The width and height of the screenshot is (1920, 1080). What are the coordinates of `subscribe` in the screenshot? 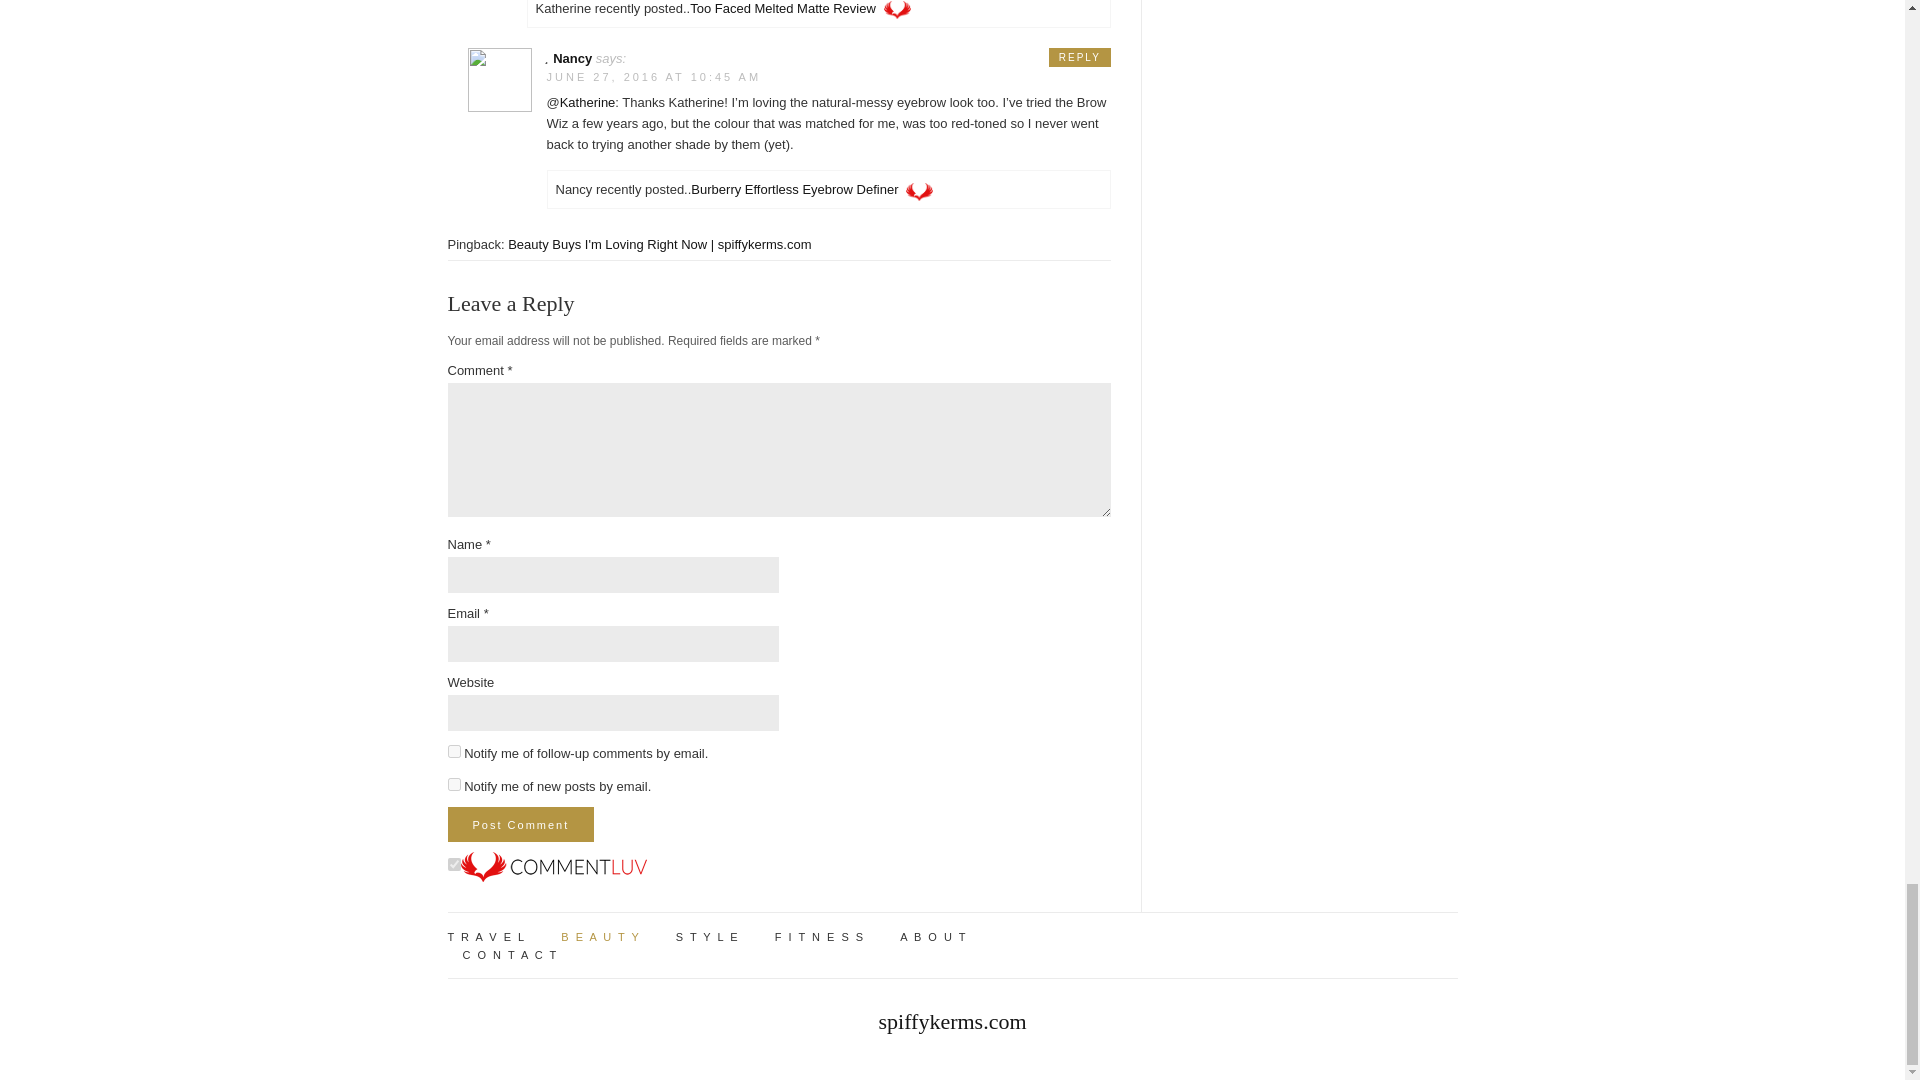 It's located at (454, 752).